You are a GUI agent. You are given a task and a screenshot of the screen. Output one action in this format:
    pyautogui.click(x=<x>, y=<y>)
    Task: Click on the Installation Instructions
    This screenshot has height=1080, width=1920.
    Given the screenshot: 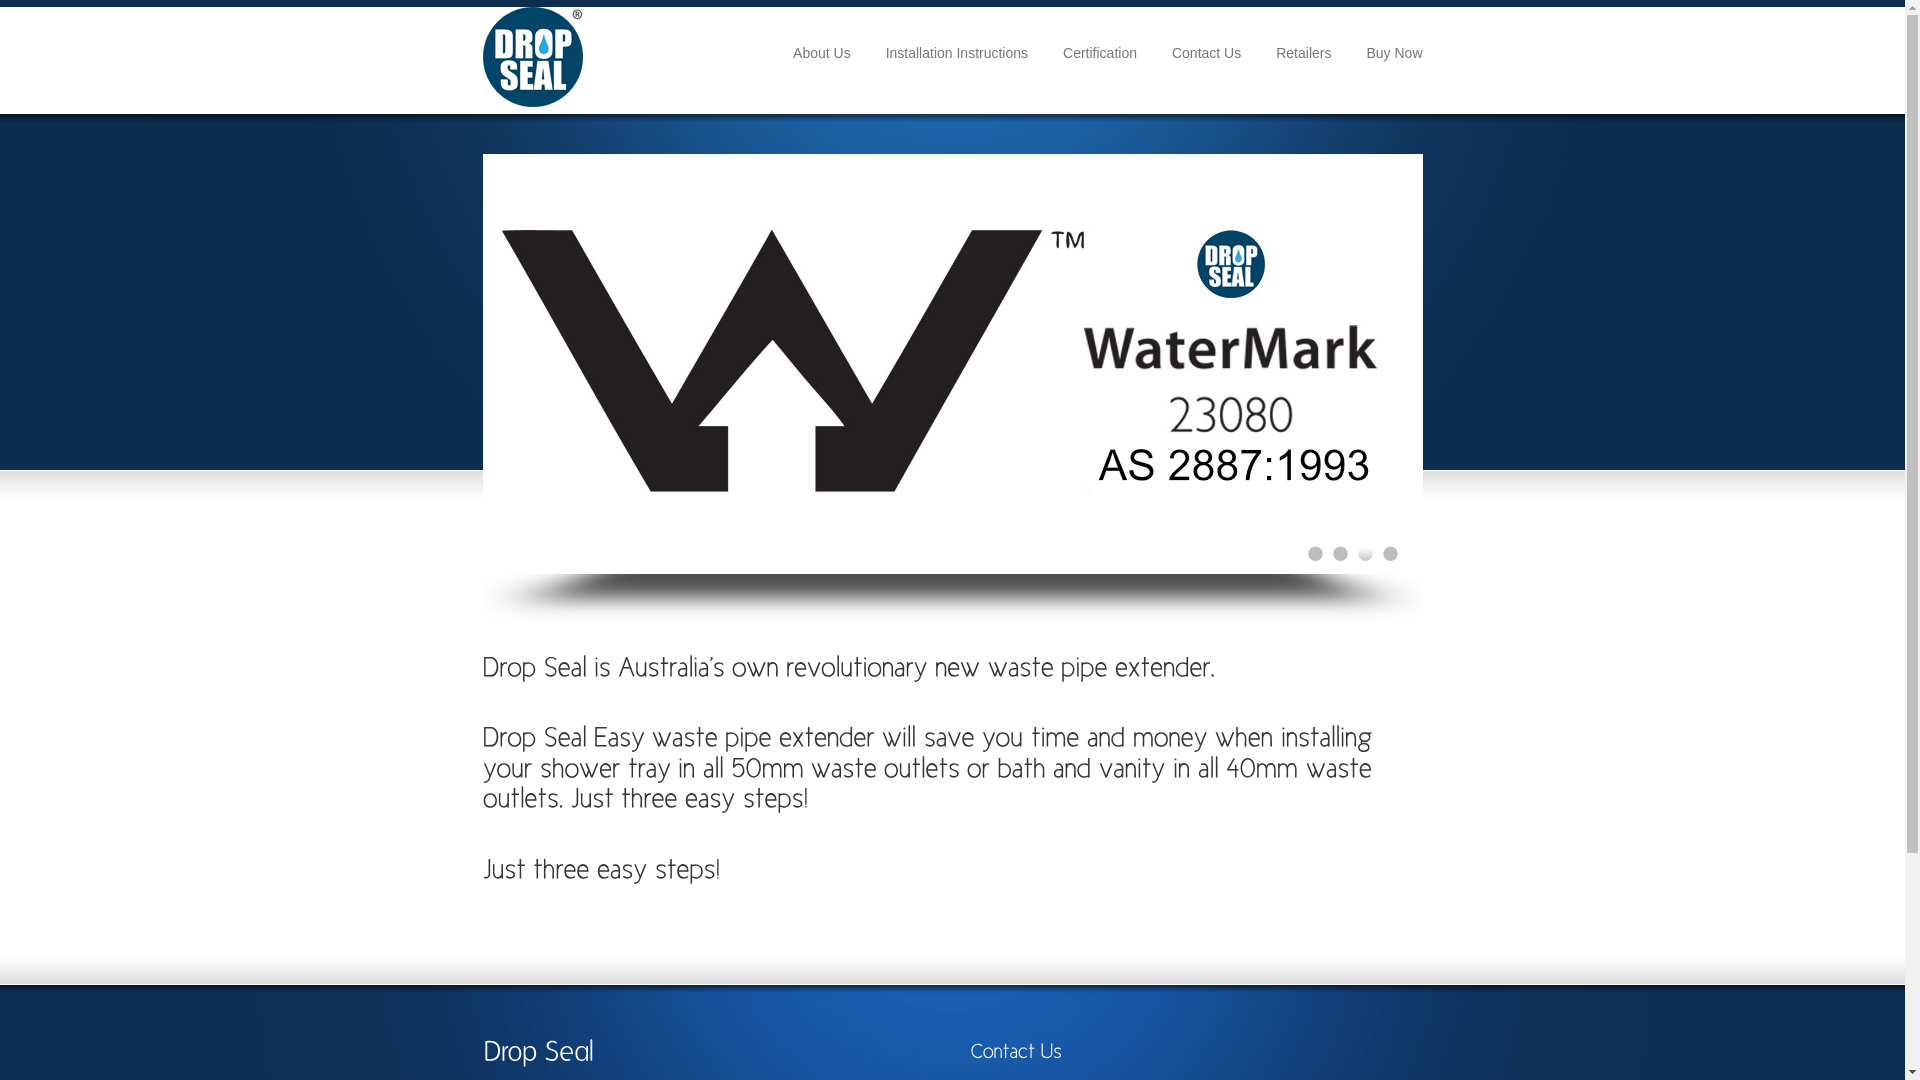 What is the action you would take?
    pyautogui.click(x=957, y=54)
    